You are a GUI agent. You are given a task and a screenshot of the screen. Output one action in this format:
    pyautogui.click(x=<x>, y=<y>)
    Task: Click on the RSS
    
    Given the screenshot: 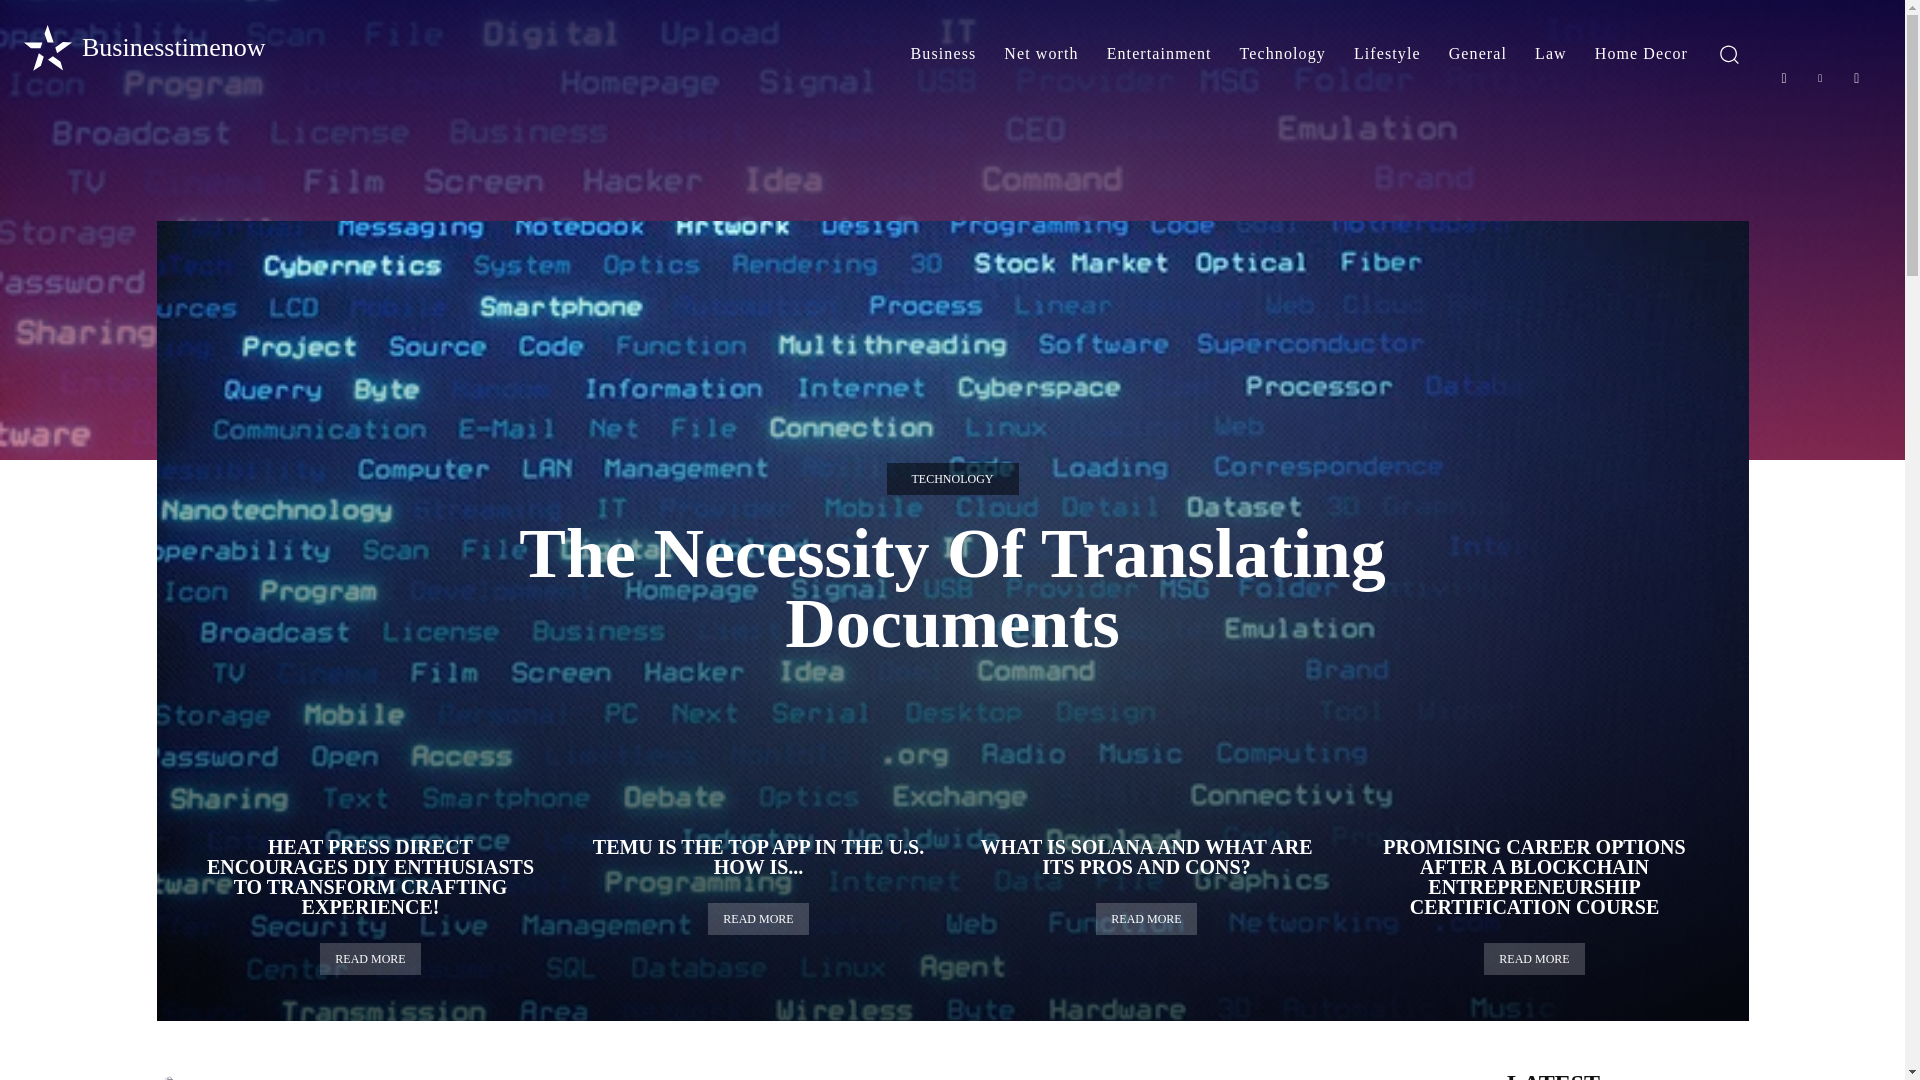 What is the action you would take?
    pyautogui.click(x=1857, y=78)
    